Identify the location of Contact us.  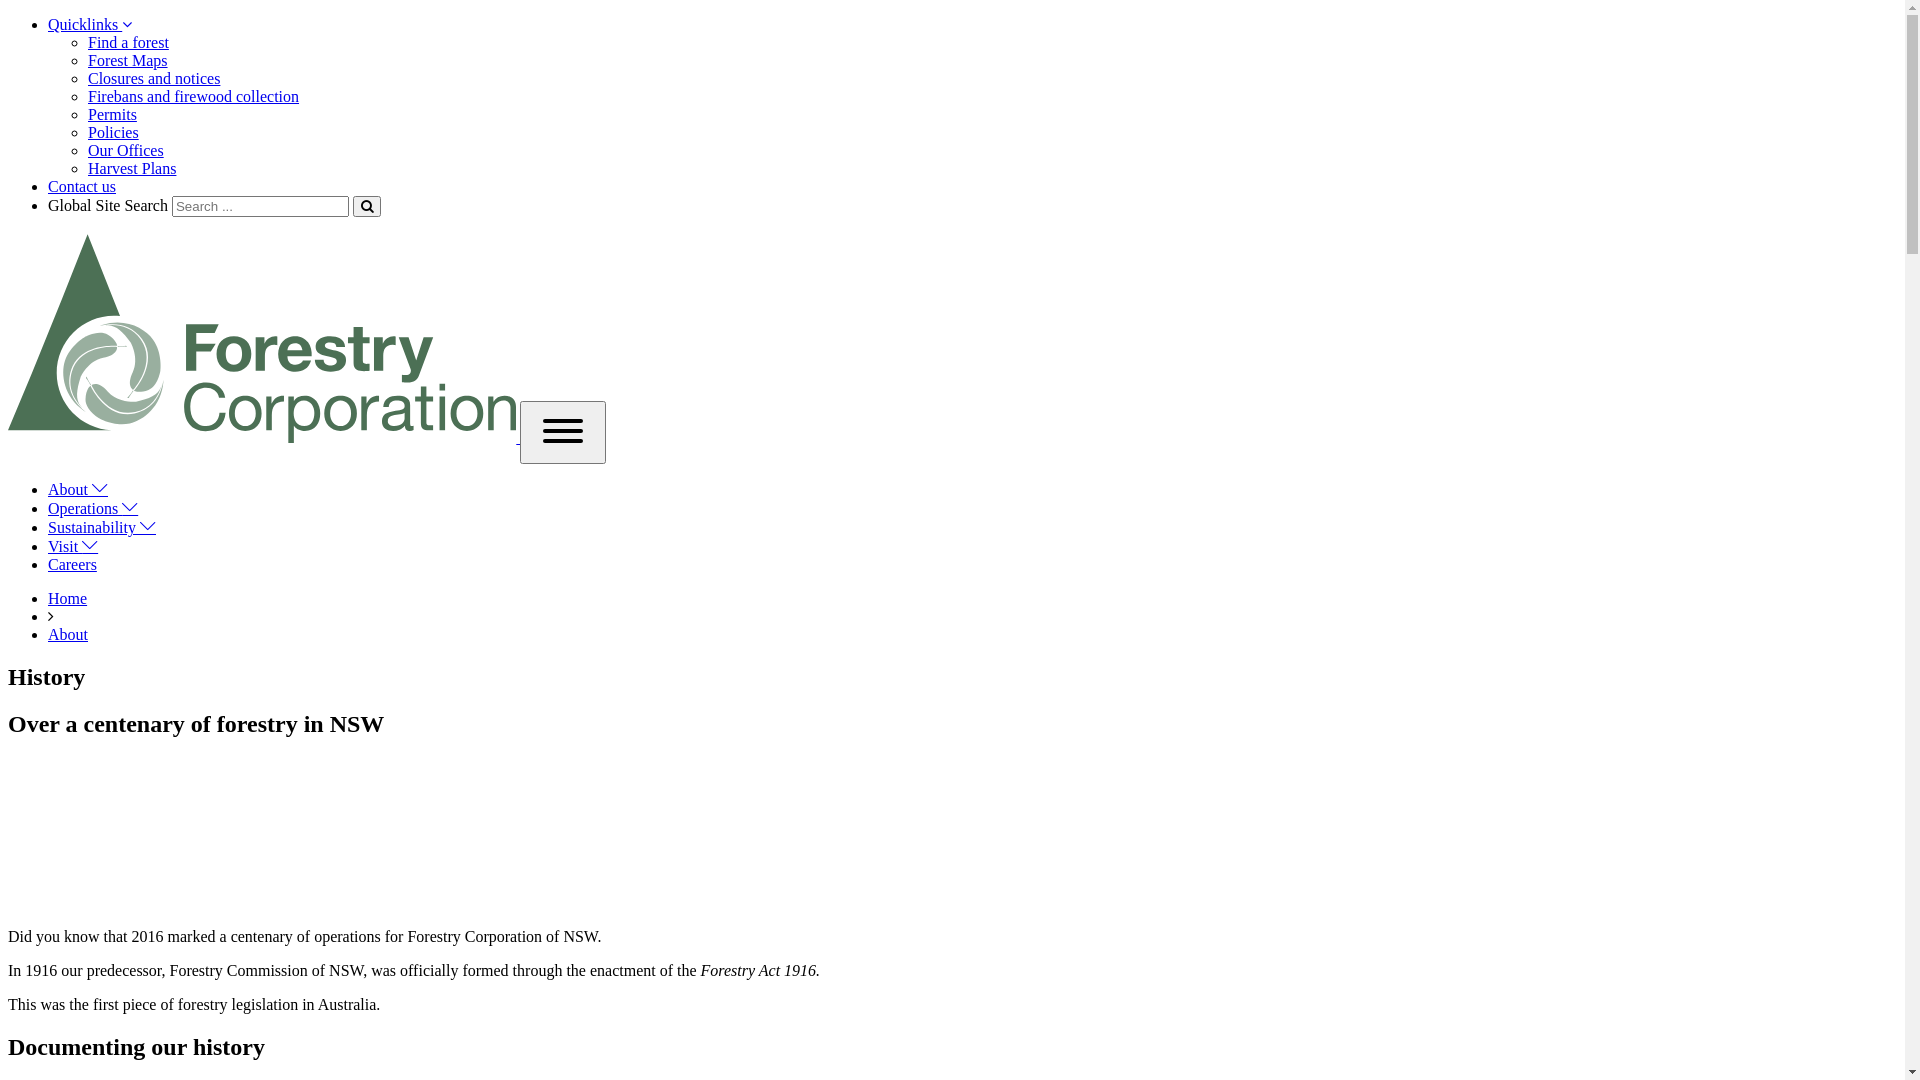
(82, 186).